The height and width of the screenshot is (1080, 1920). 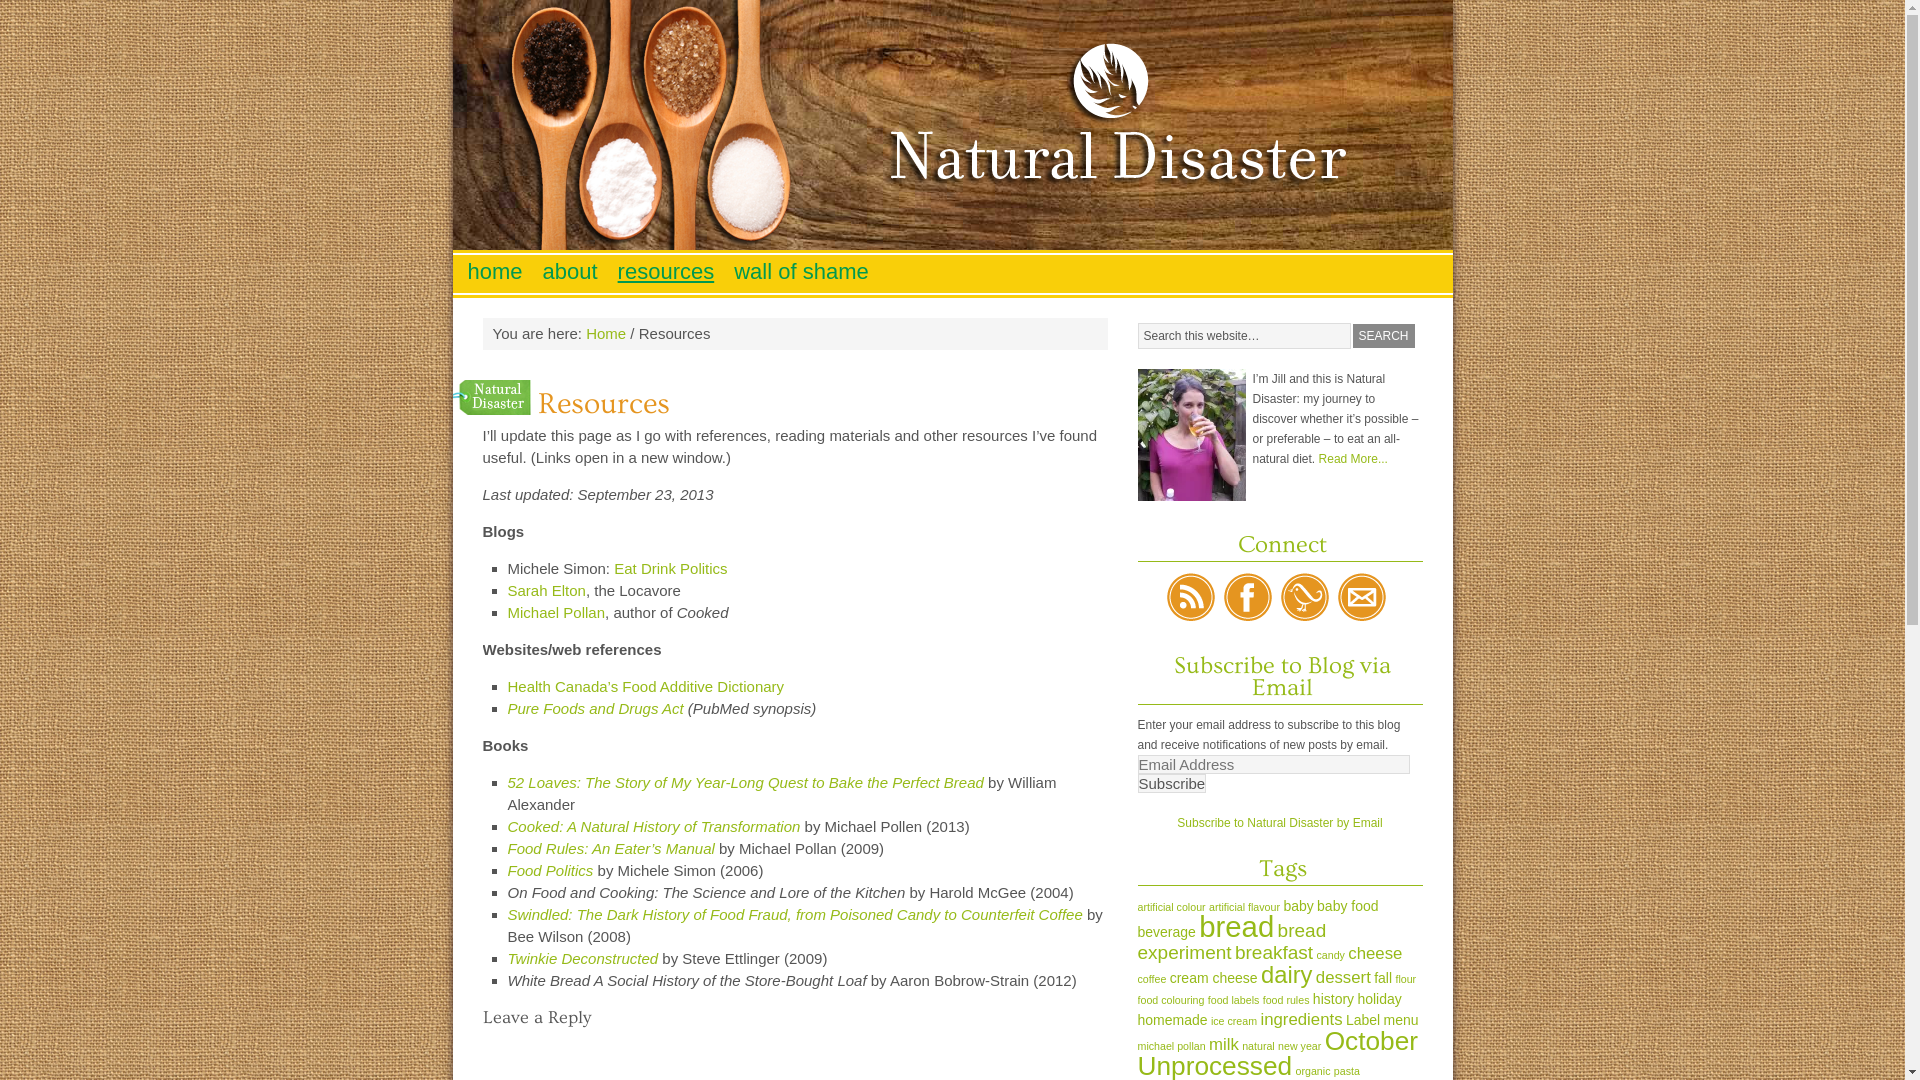 What do you see at coordinates (1383, 336) in the screenshot?
I see `Search` at bounding box center [1383, 336].